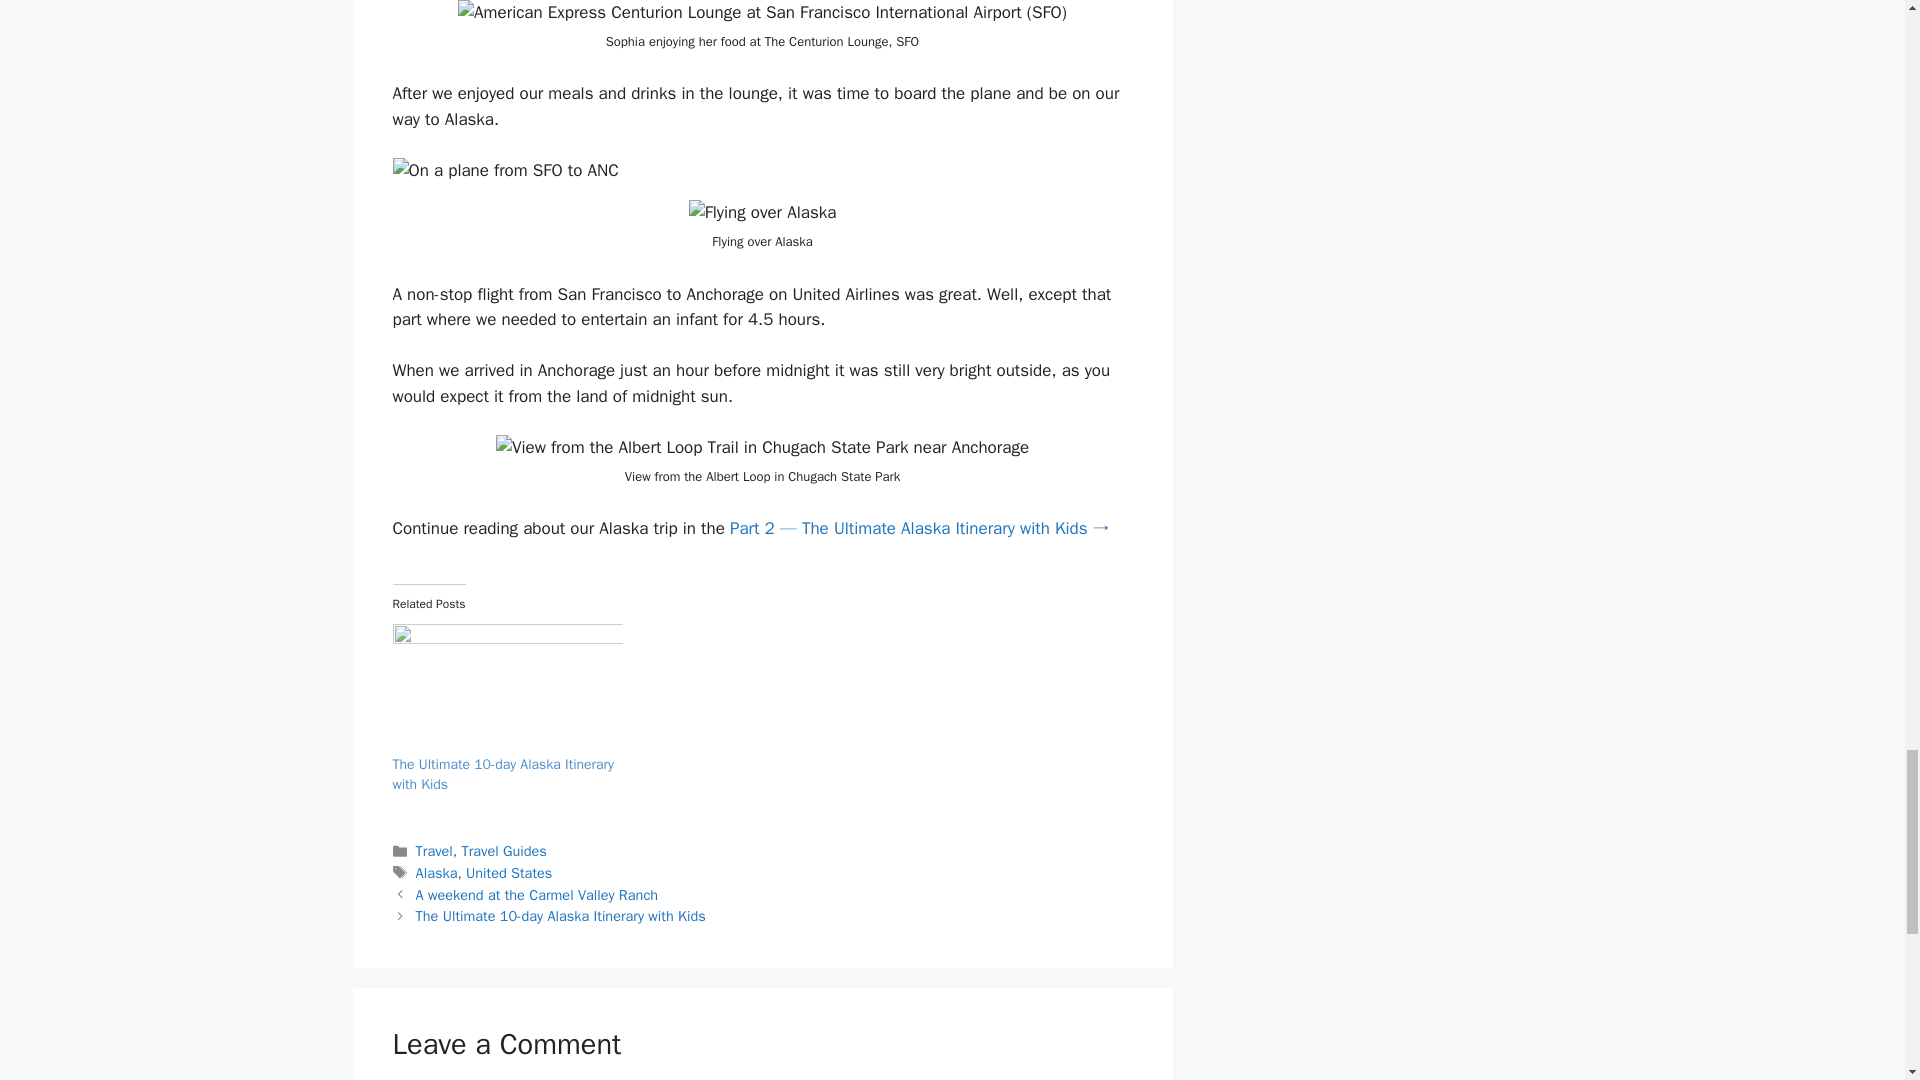 The image size is (1920, 1080). What do you see at coordinates (537, 894) in the screenshot?
I see `A weekend at the Carmel Valley Ranch` at bounding box center [537, 894].